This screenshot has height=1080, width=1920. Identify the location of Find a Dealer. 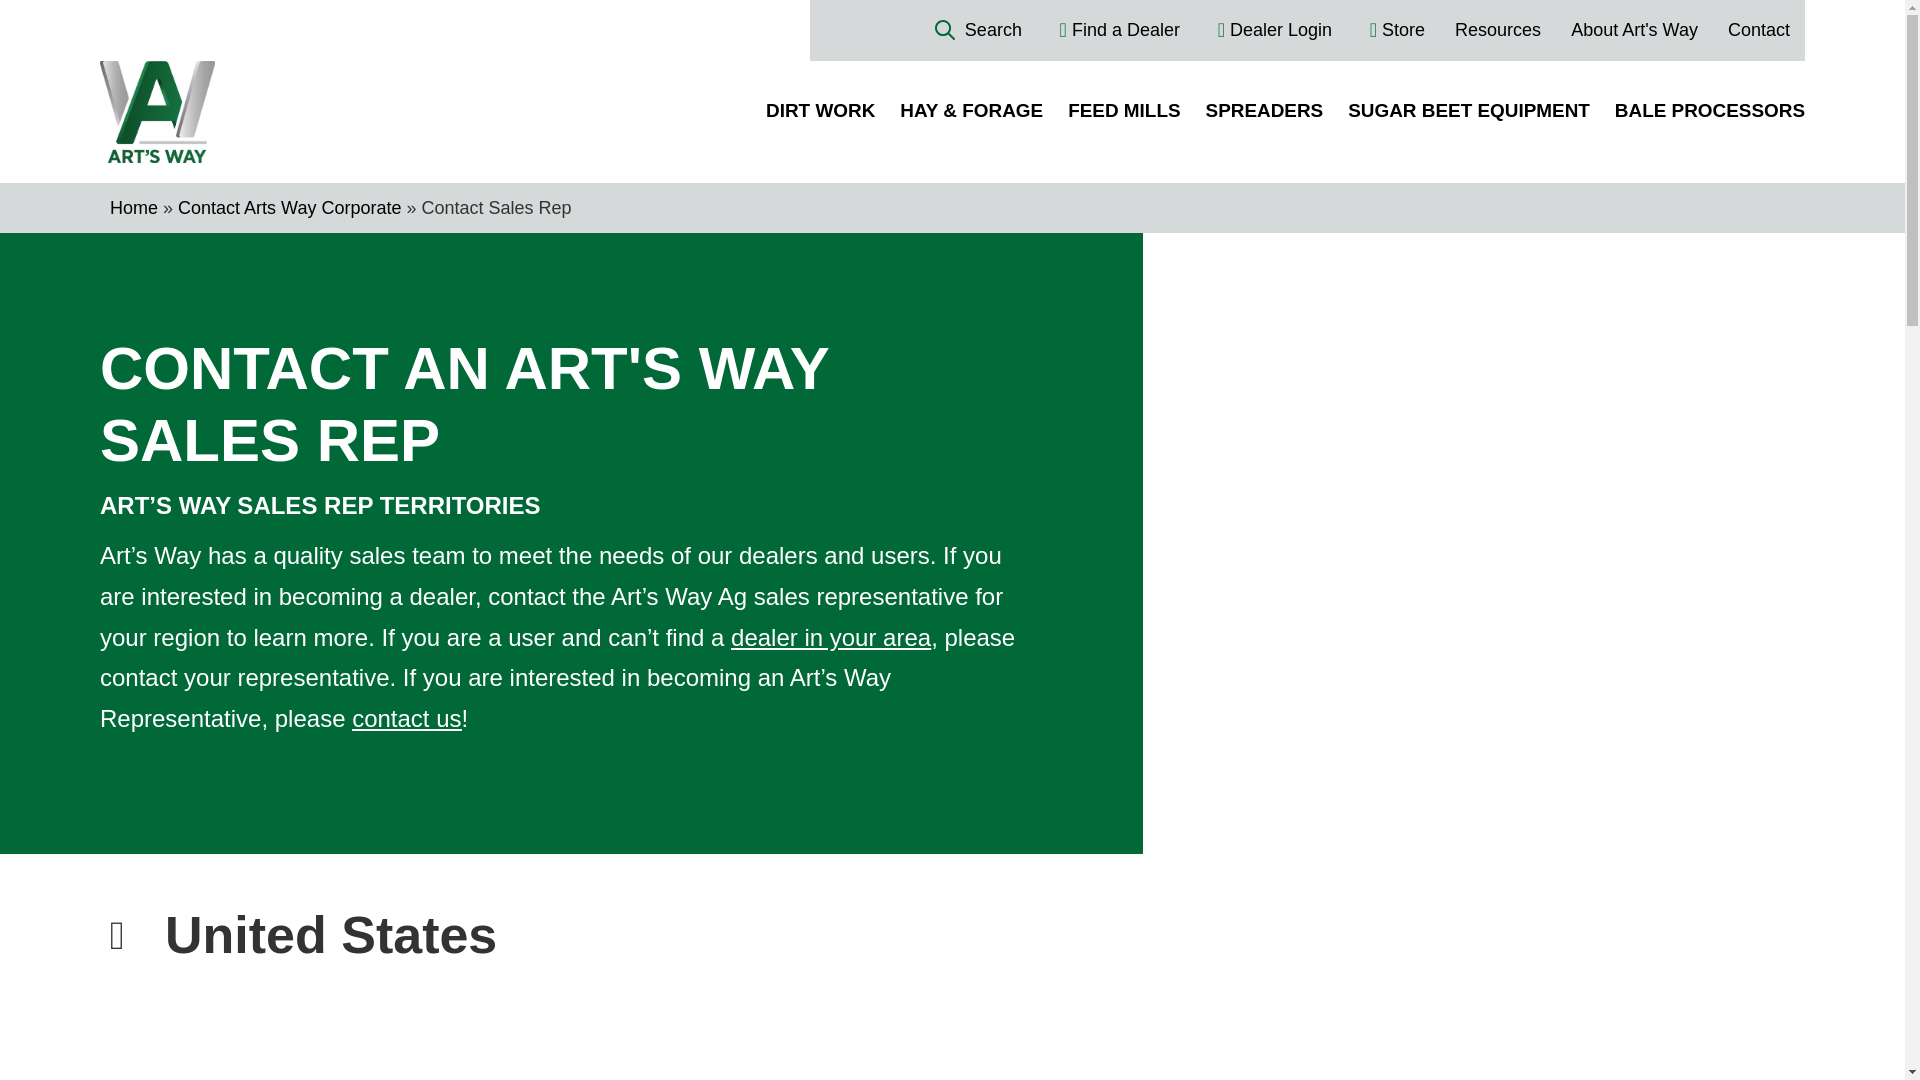
(1111, 30).